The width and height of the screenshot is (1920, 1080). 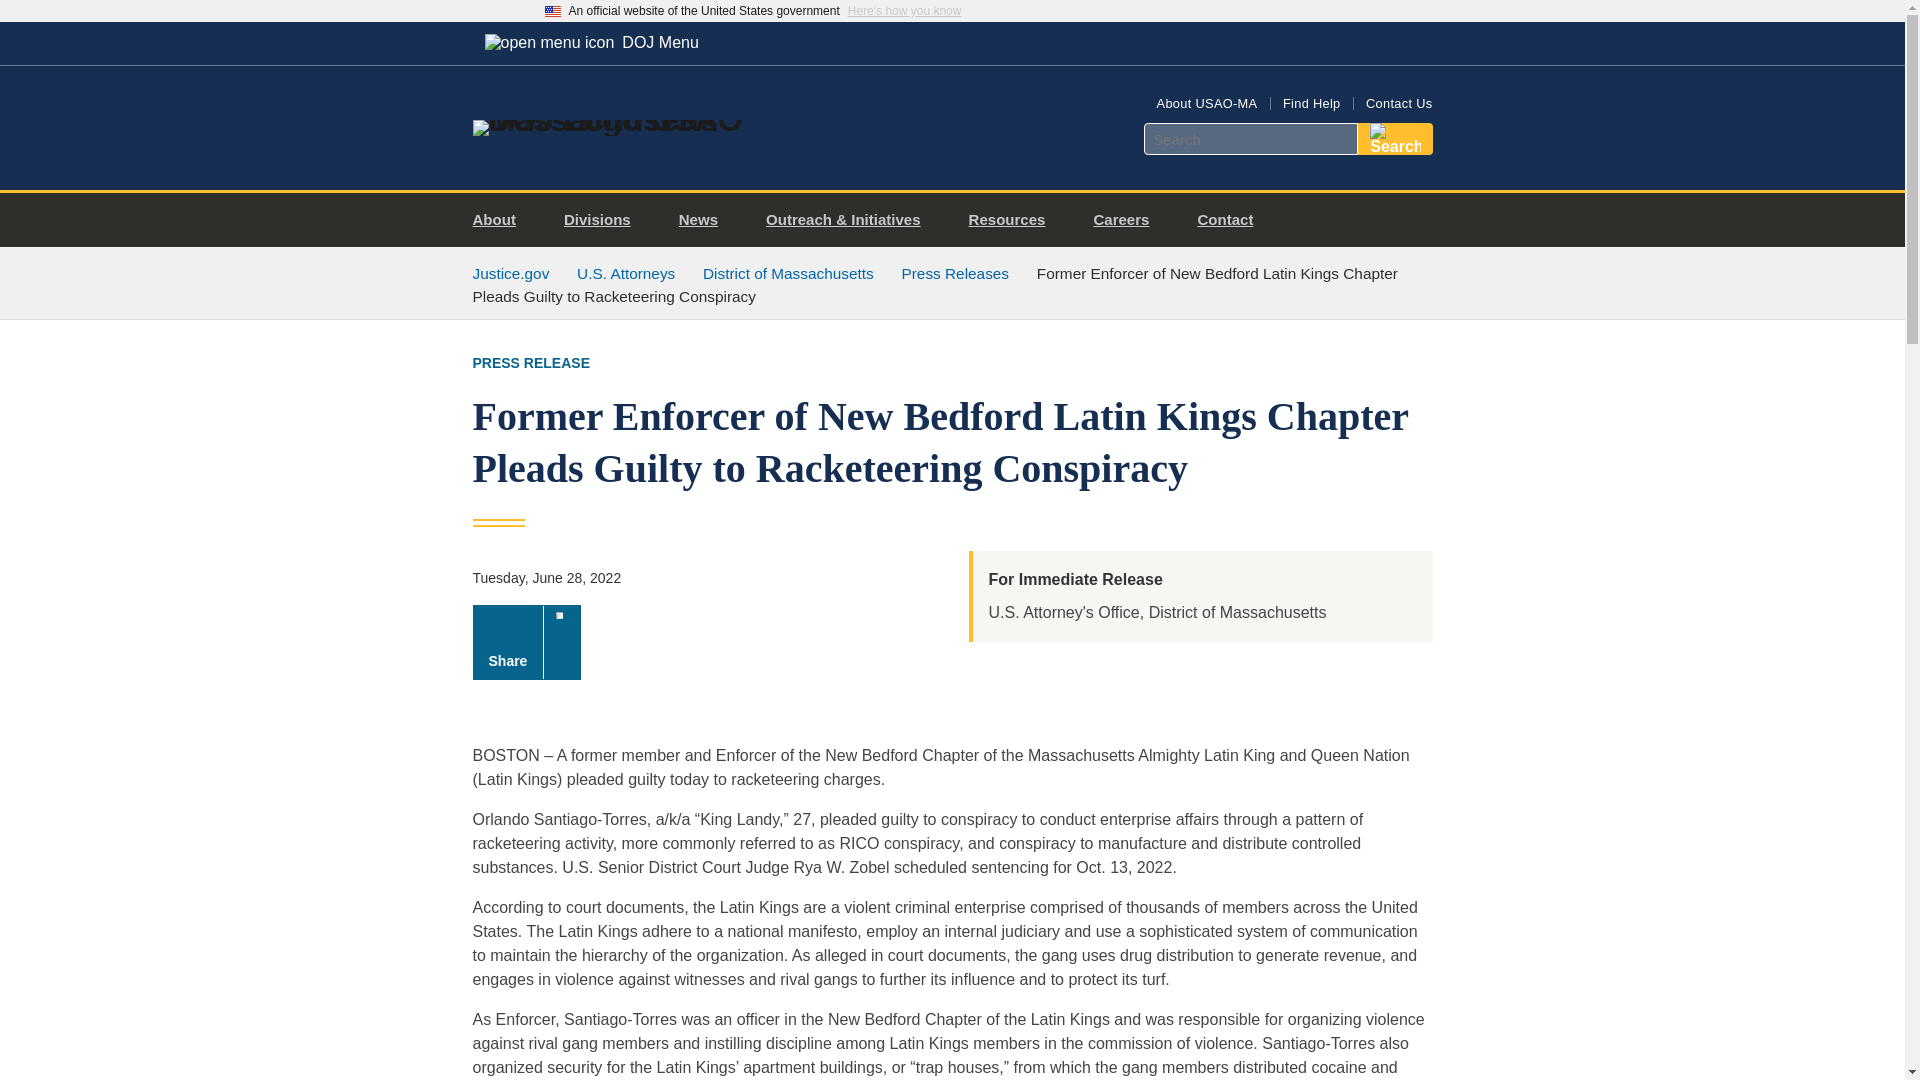 I want to click on Resources, so click(x=1014, y=220).